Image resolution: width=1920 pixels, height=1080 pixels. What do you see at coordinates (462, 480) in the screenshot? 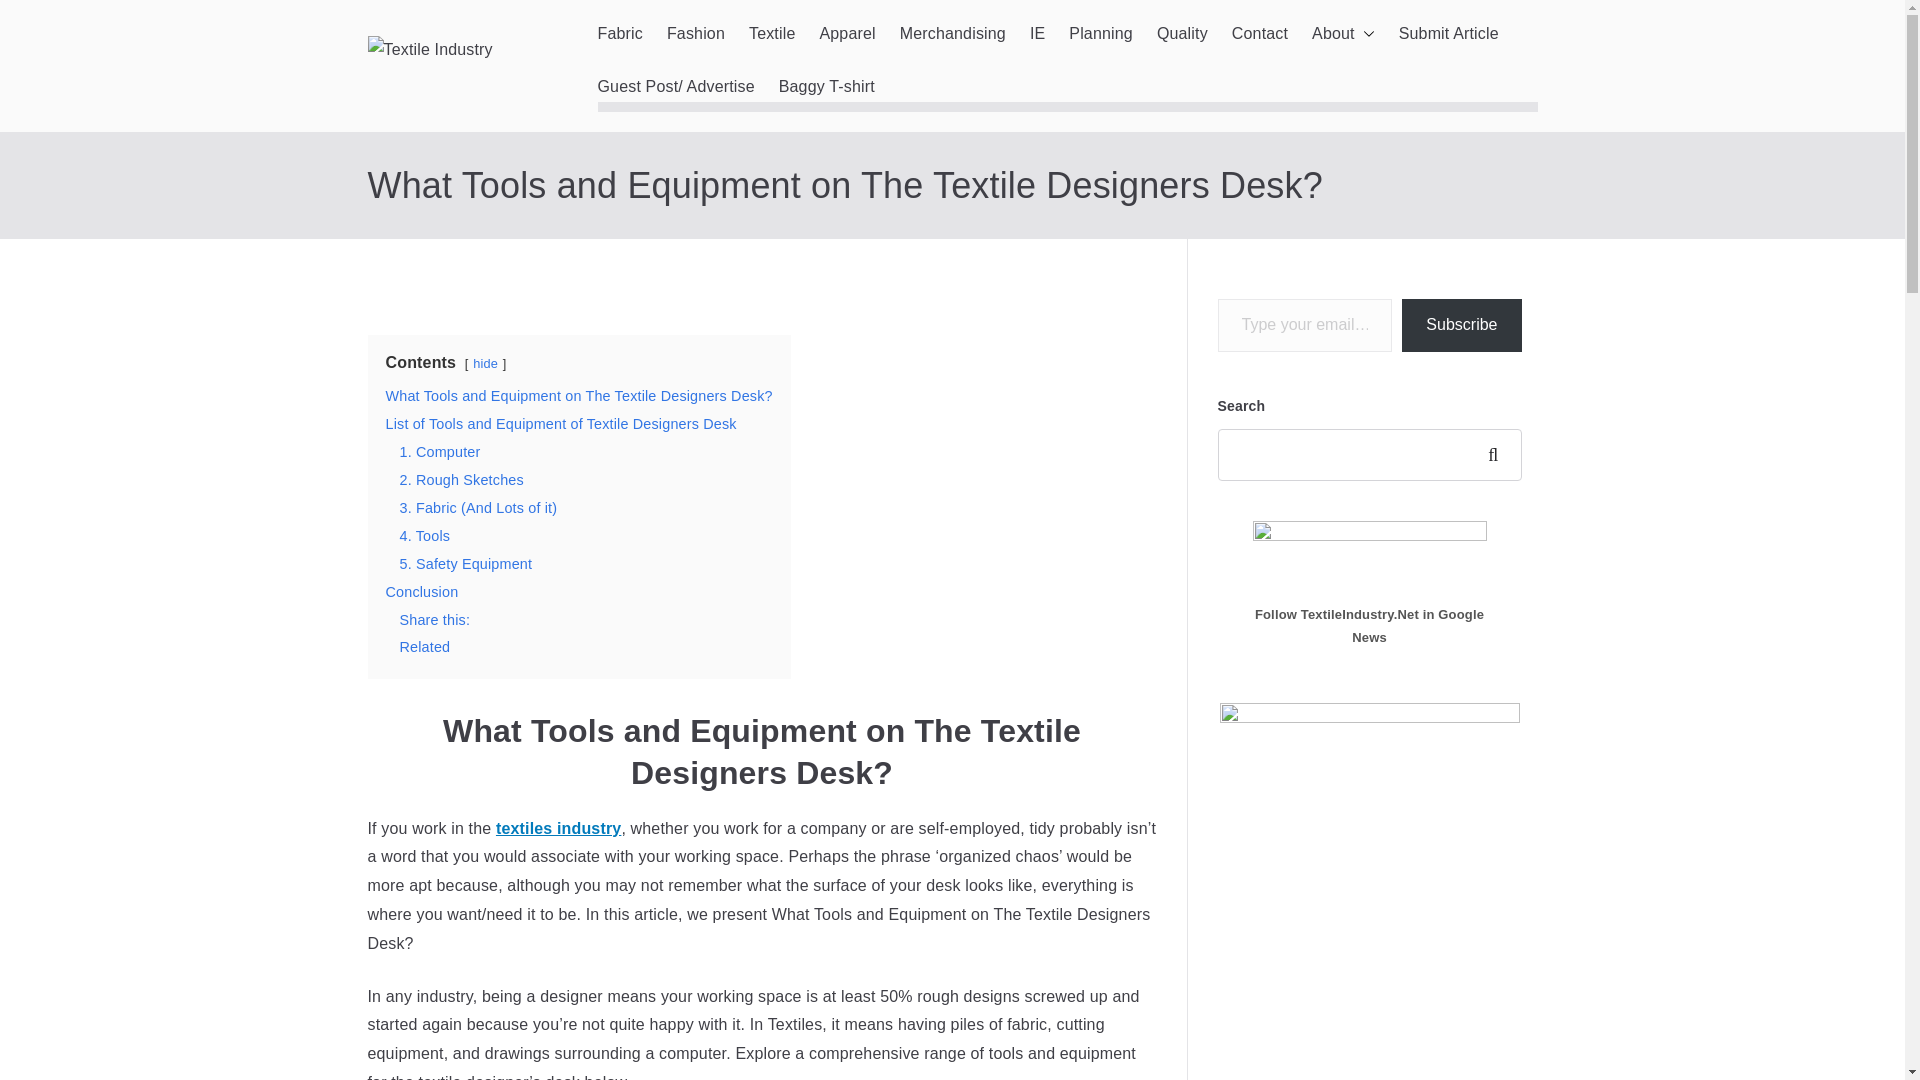
I see `2. Rough Sketches` at bounding box center [462, 480].